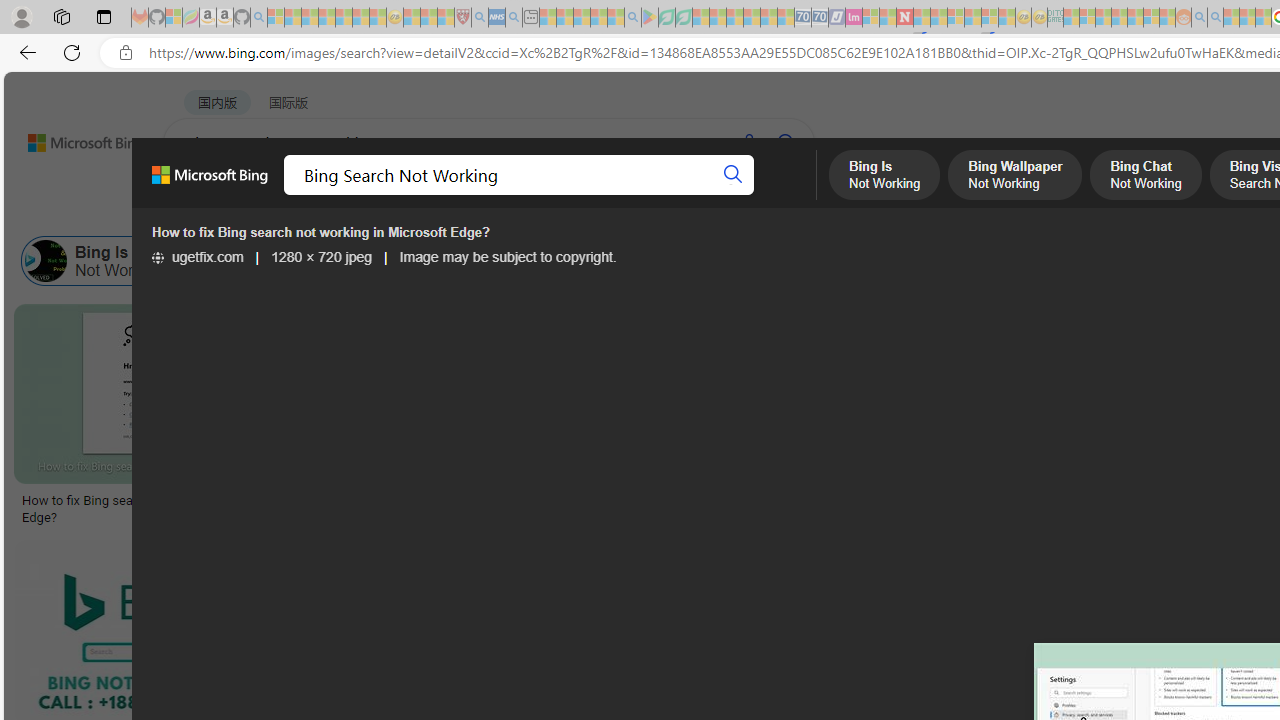 The image size is (1280, 720). What do you see at coordinates (1135, 18) in the screenshot?
I see `Kinda Frugal - MSN - Sleeping` at bounding box center [1135, 18].